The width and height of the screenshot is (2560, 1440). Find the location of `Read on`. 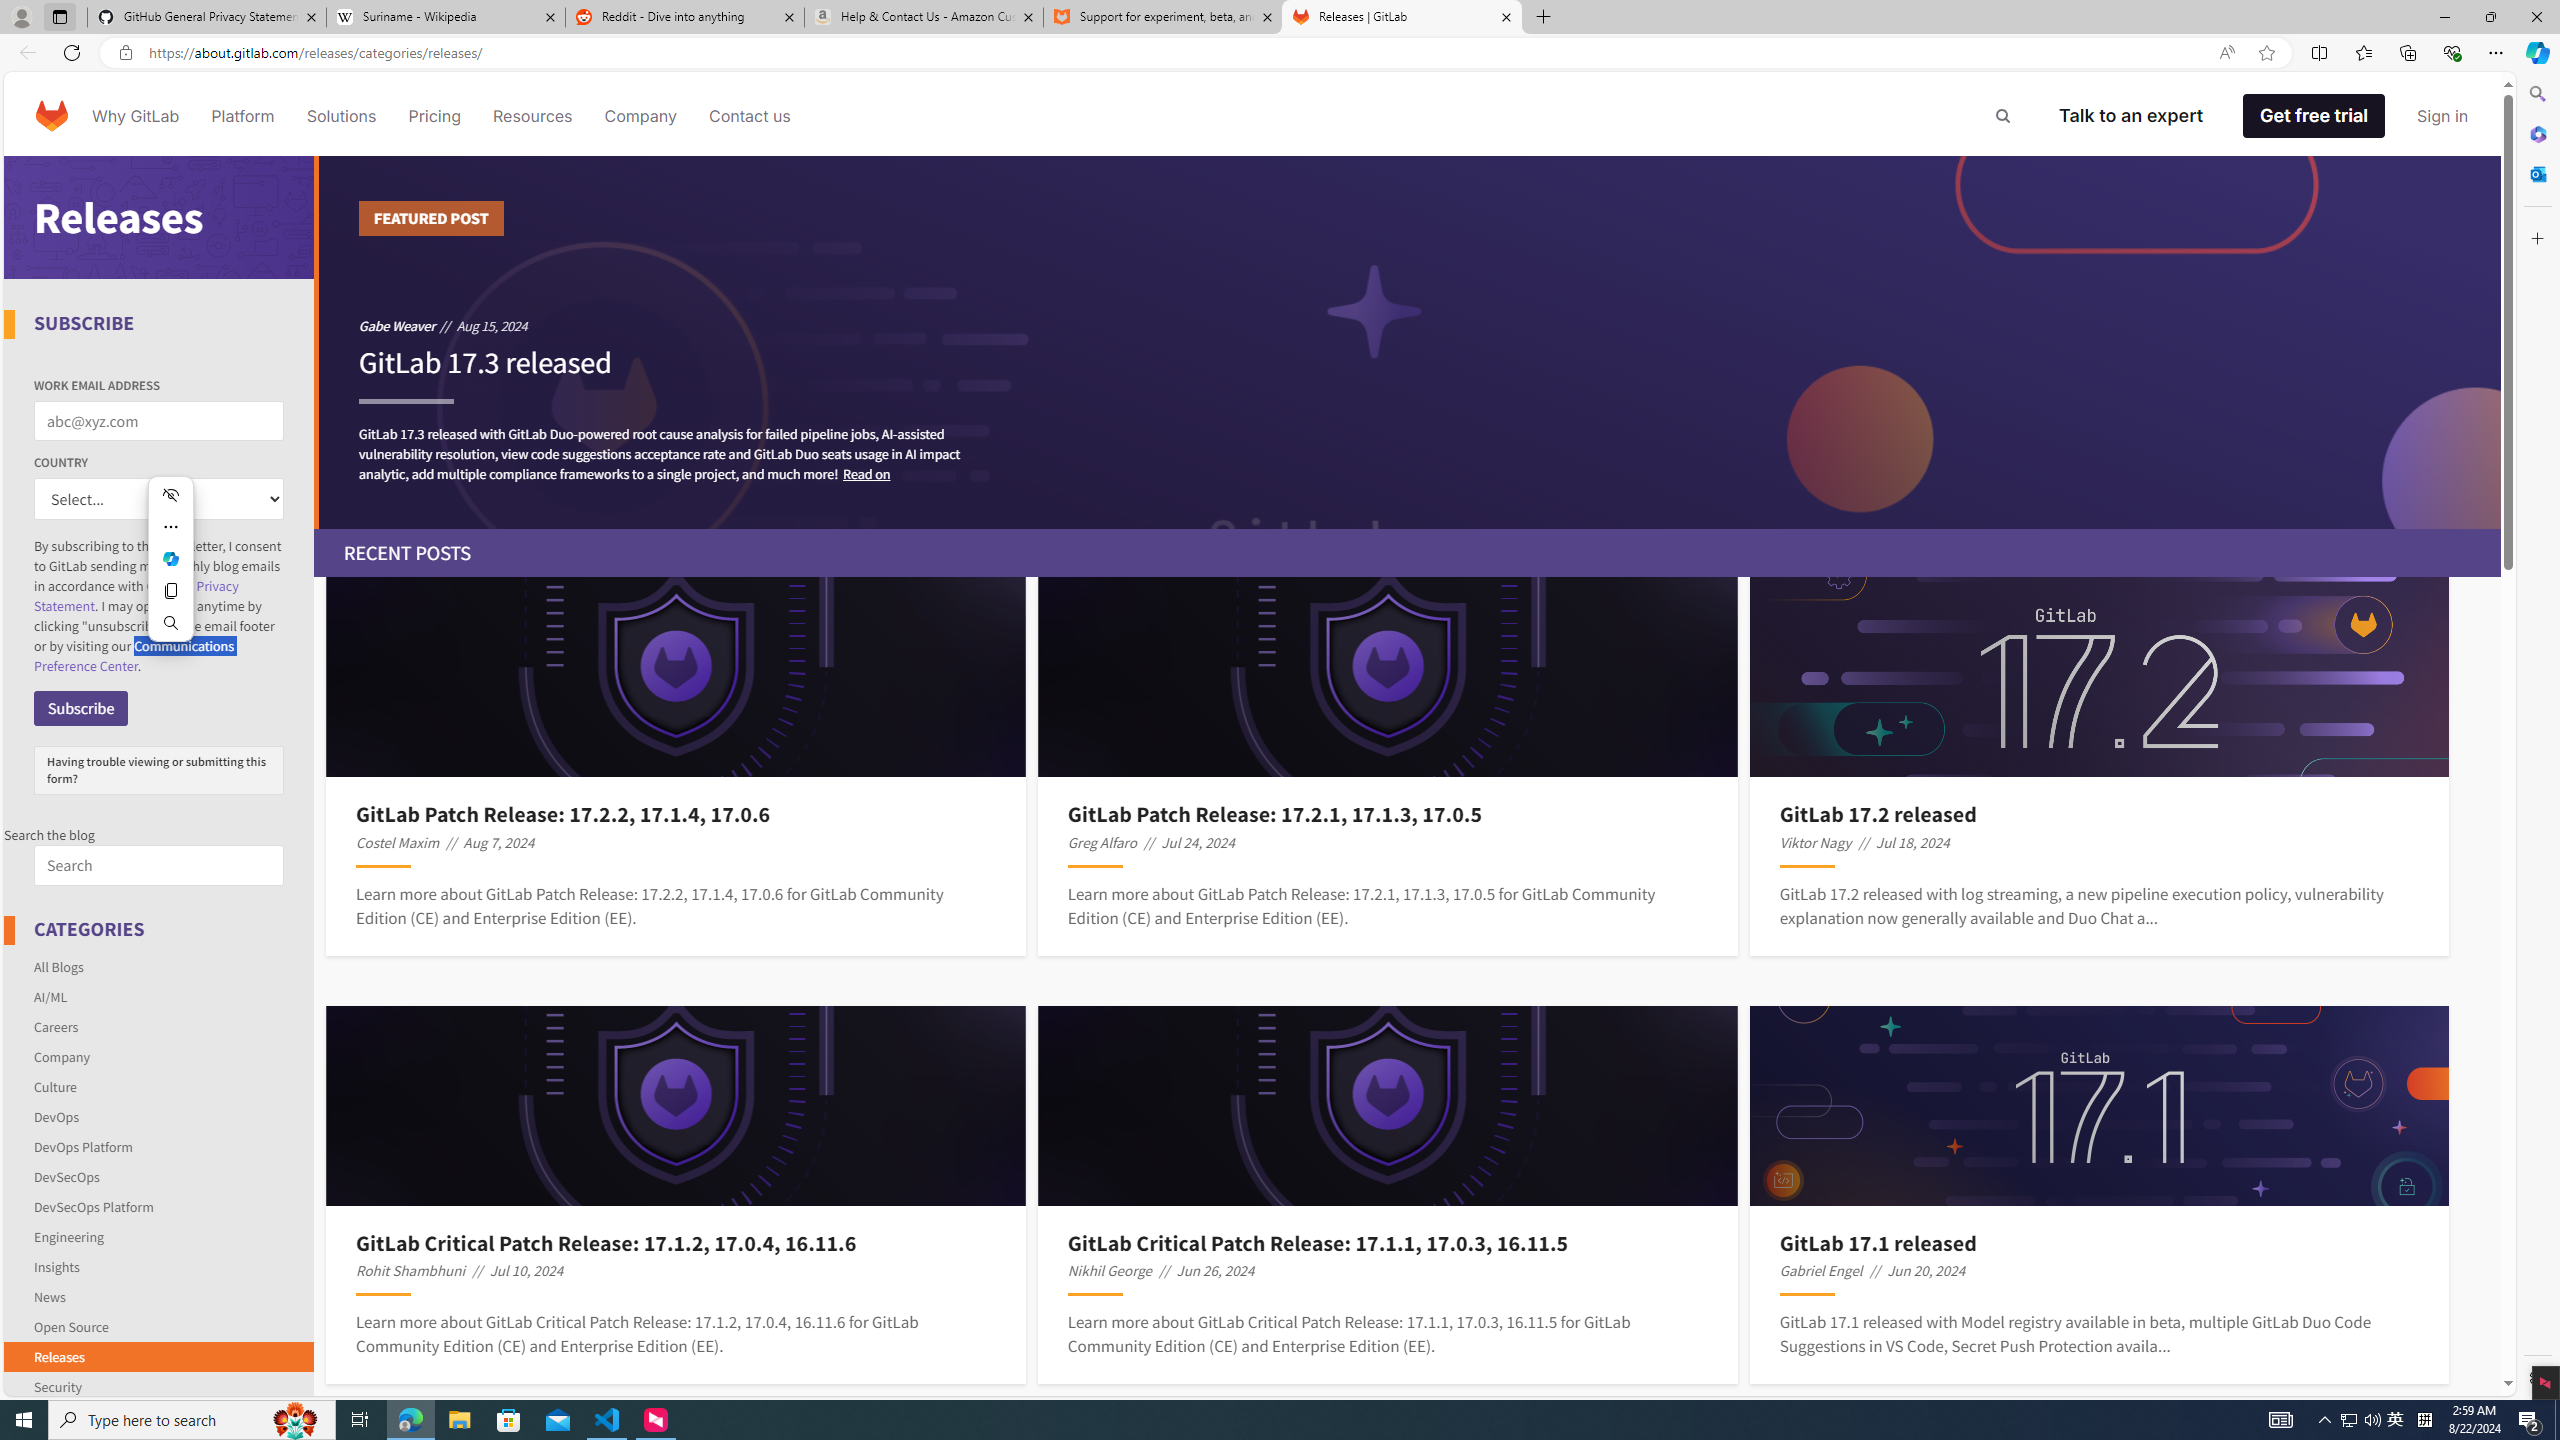

Read on is located at coordinates (866, 473).